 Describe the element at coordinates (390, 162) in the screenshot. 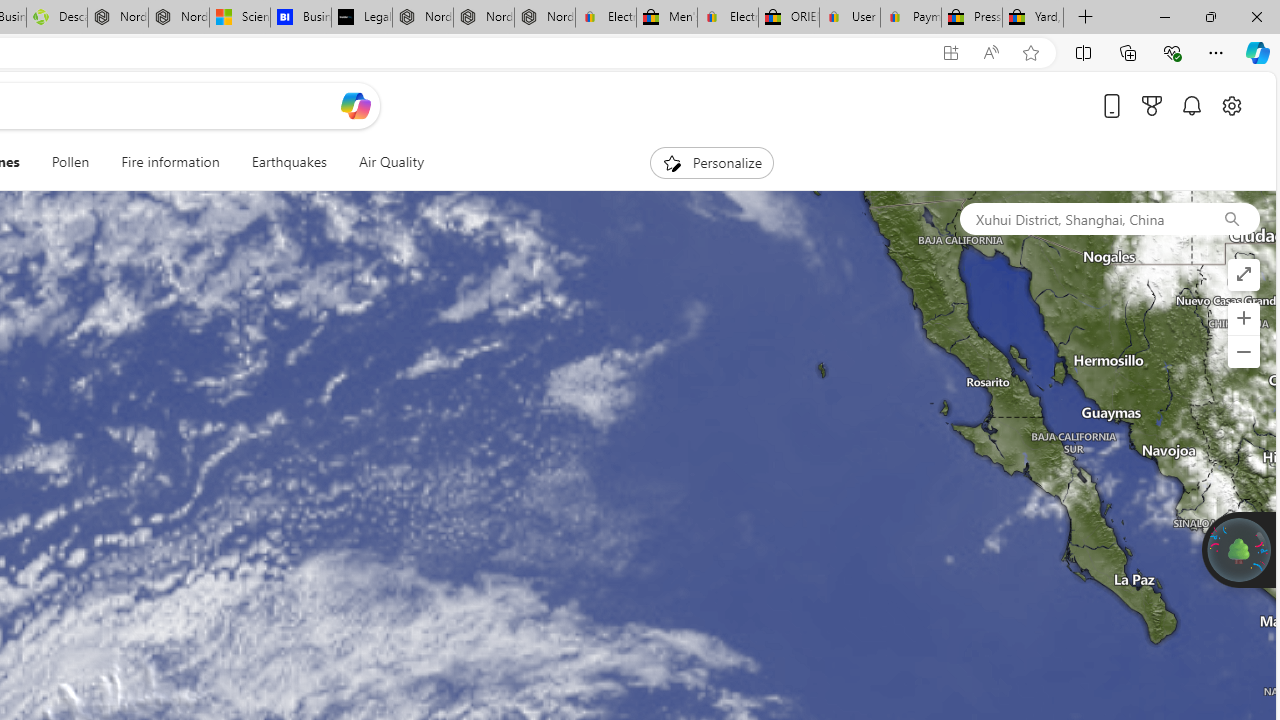

I see `Air Quality` at that location.